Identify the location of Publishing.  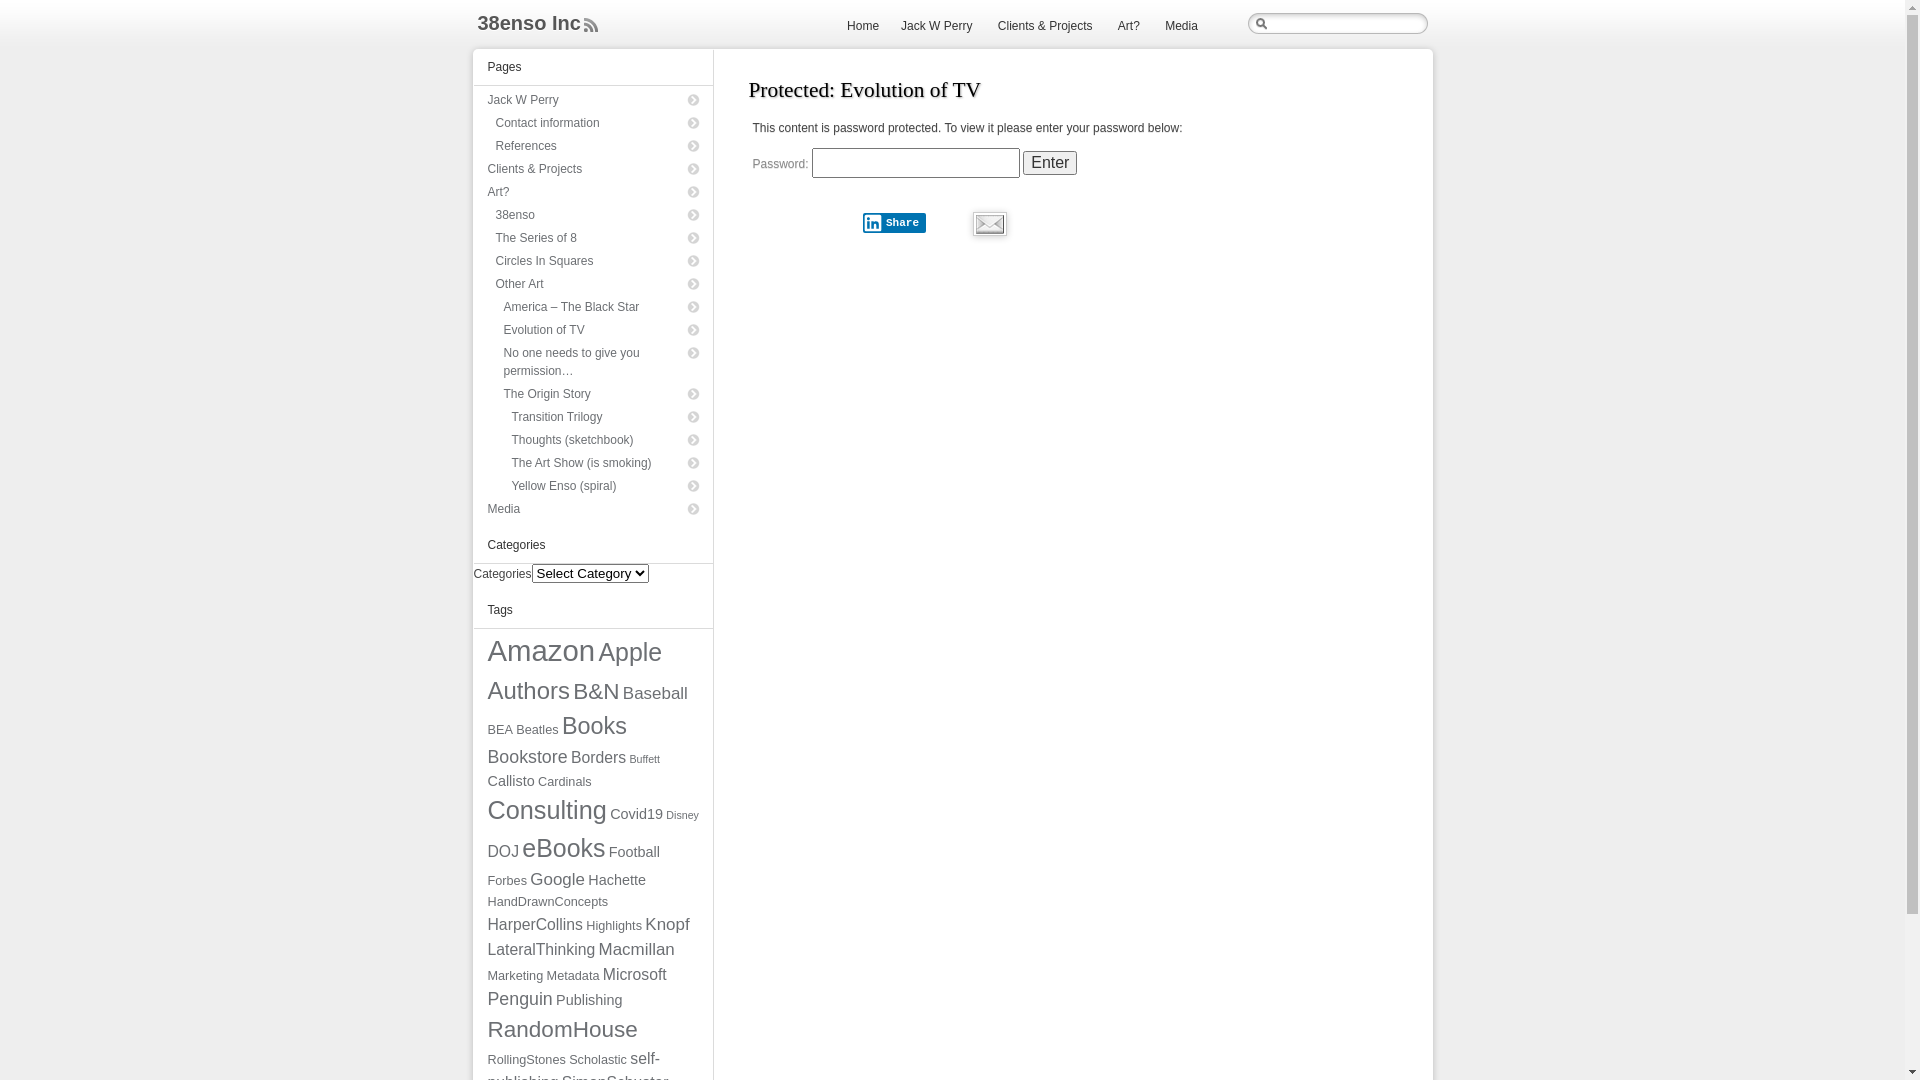
(589, 1000).